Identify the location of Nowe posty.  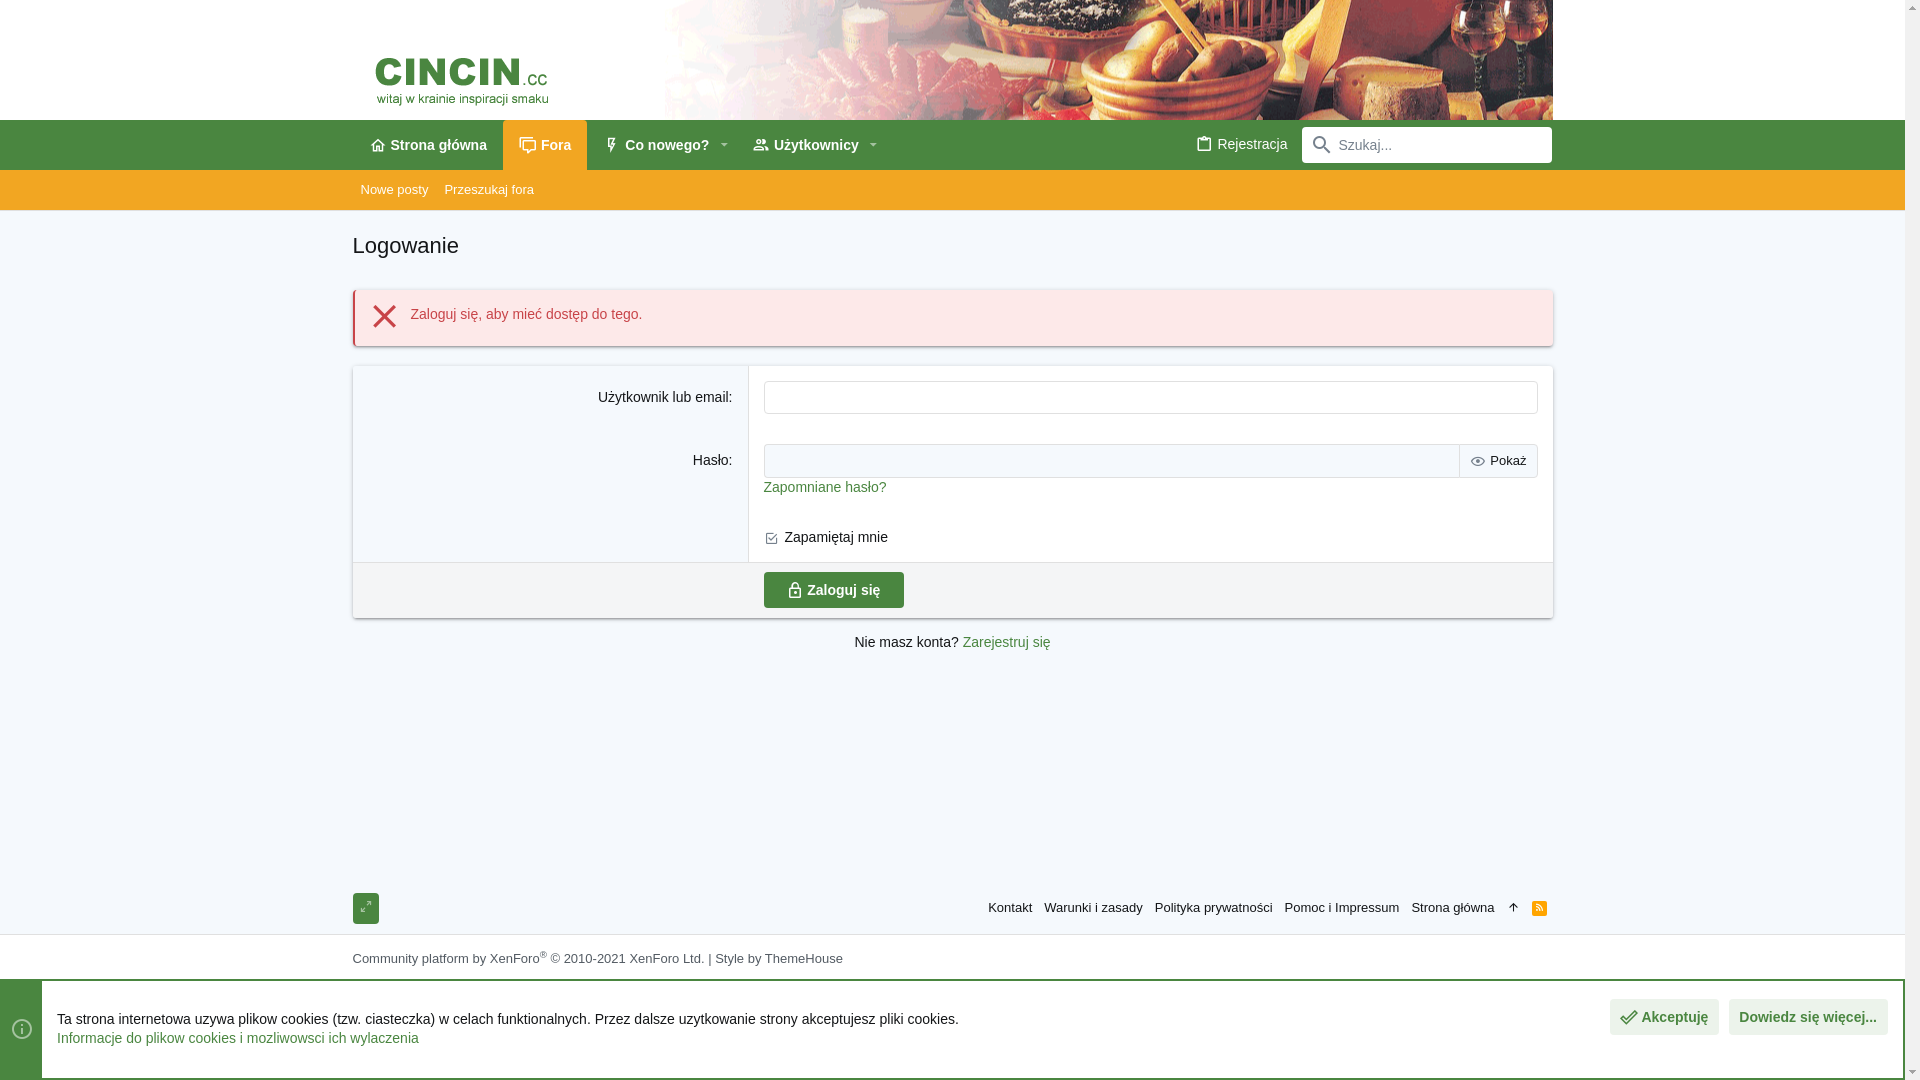
(394, 190).